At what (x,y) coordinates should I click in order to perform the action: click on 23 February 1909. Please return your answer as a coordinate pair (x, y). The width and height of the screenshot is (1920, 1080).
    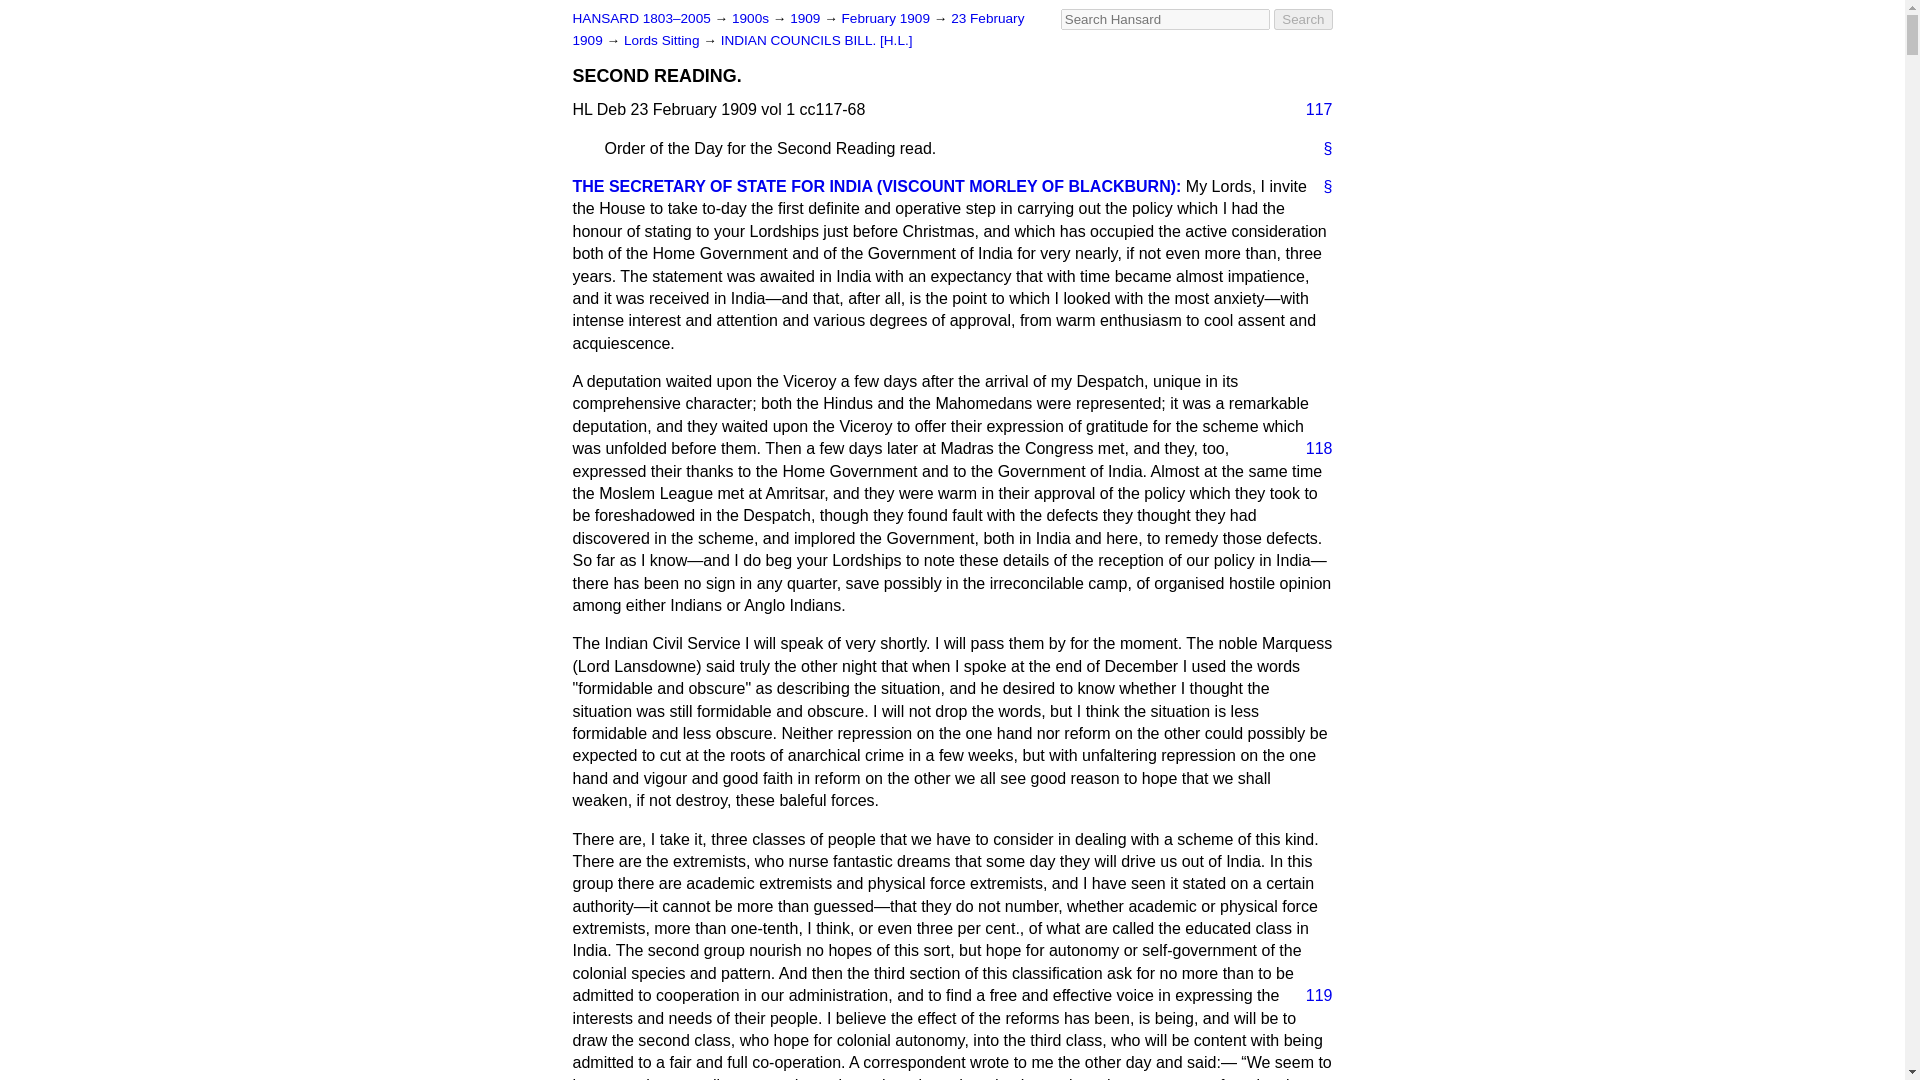
    Looking at the image, I should click on (798, 28).